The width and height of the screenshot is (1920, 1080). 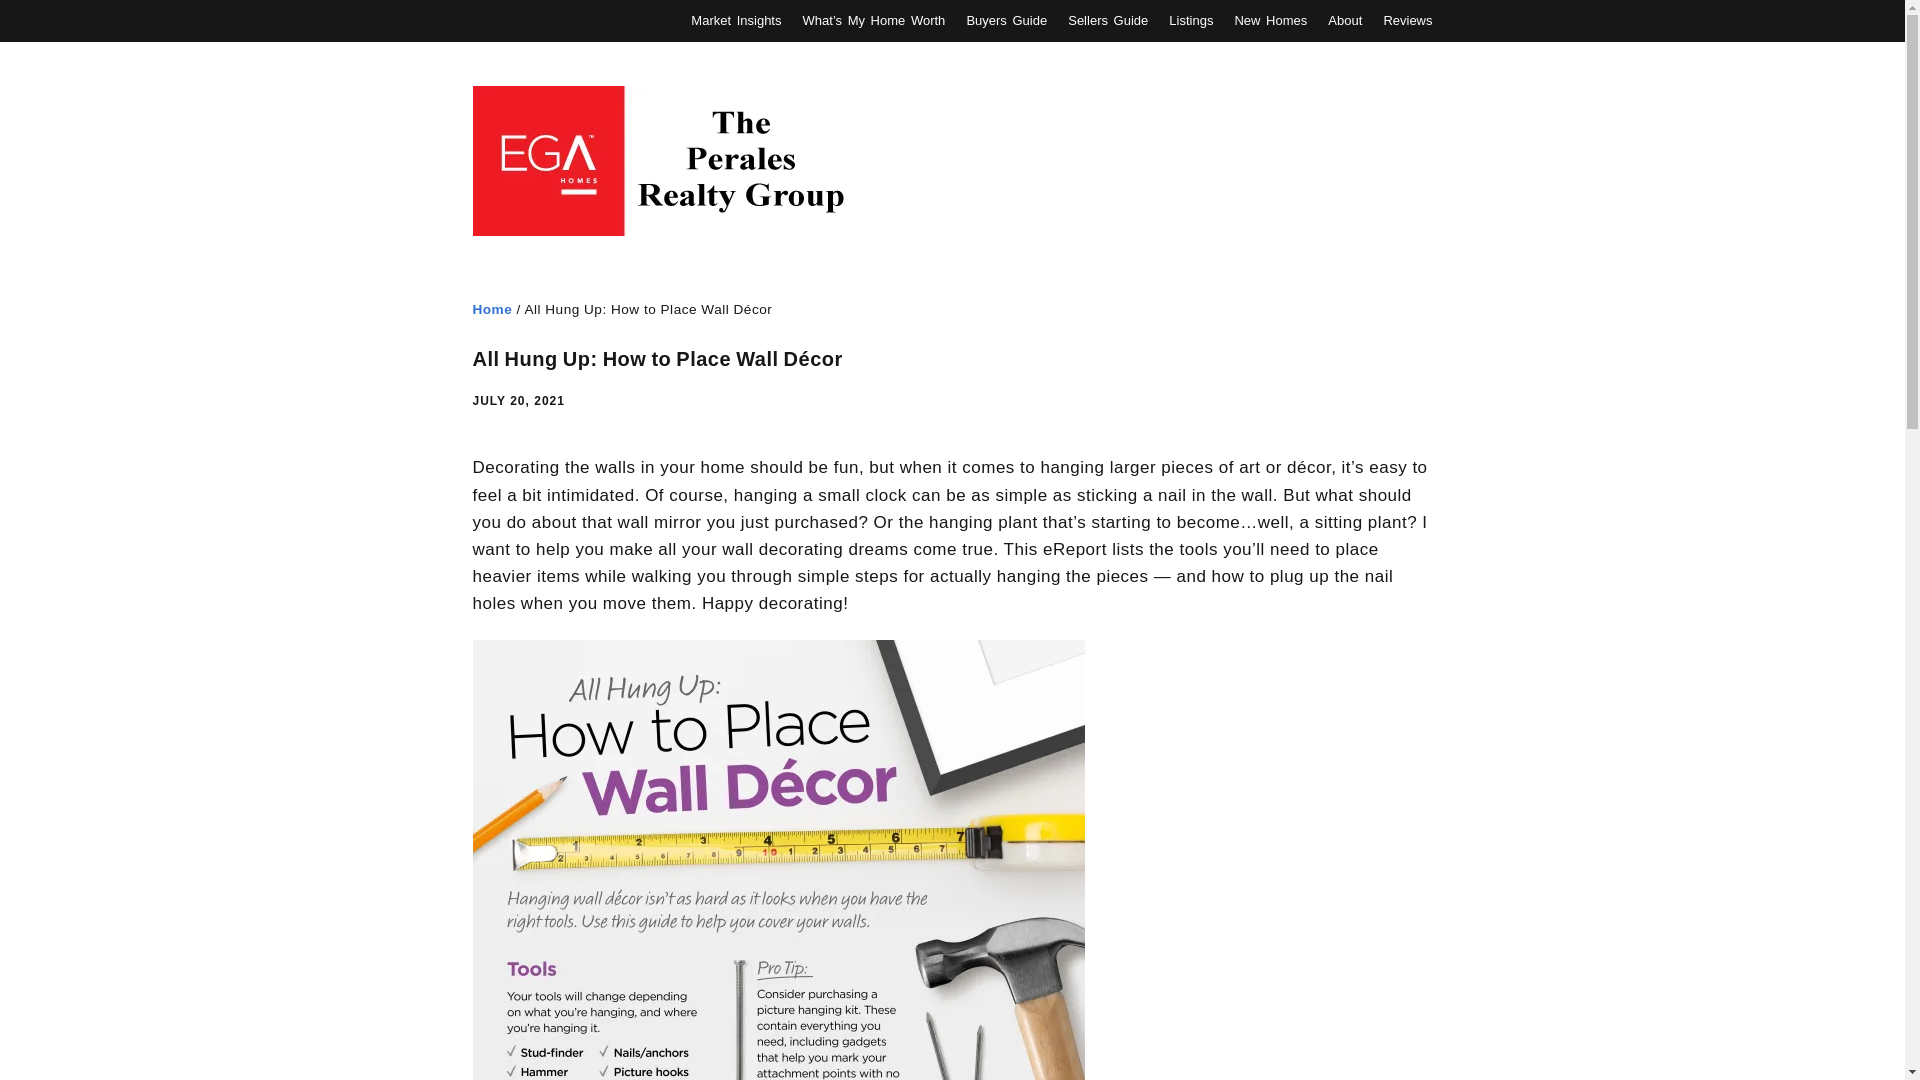 I want to click on About, so click(x=1344, y=20).